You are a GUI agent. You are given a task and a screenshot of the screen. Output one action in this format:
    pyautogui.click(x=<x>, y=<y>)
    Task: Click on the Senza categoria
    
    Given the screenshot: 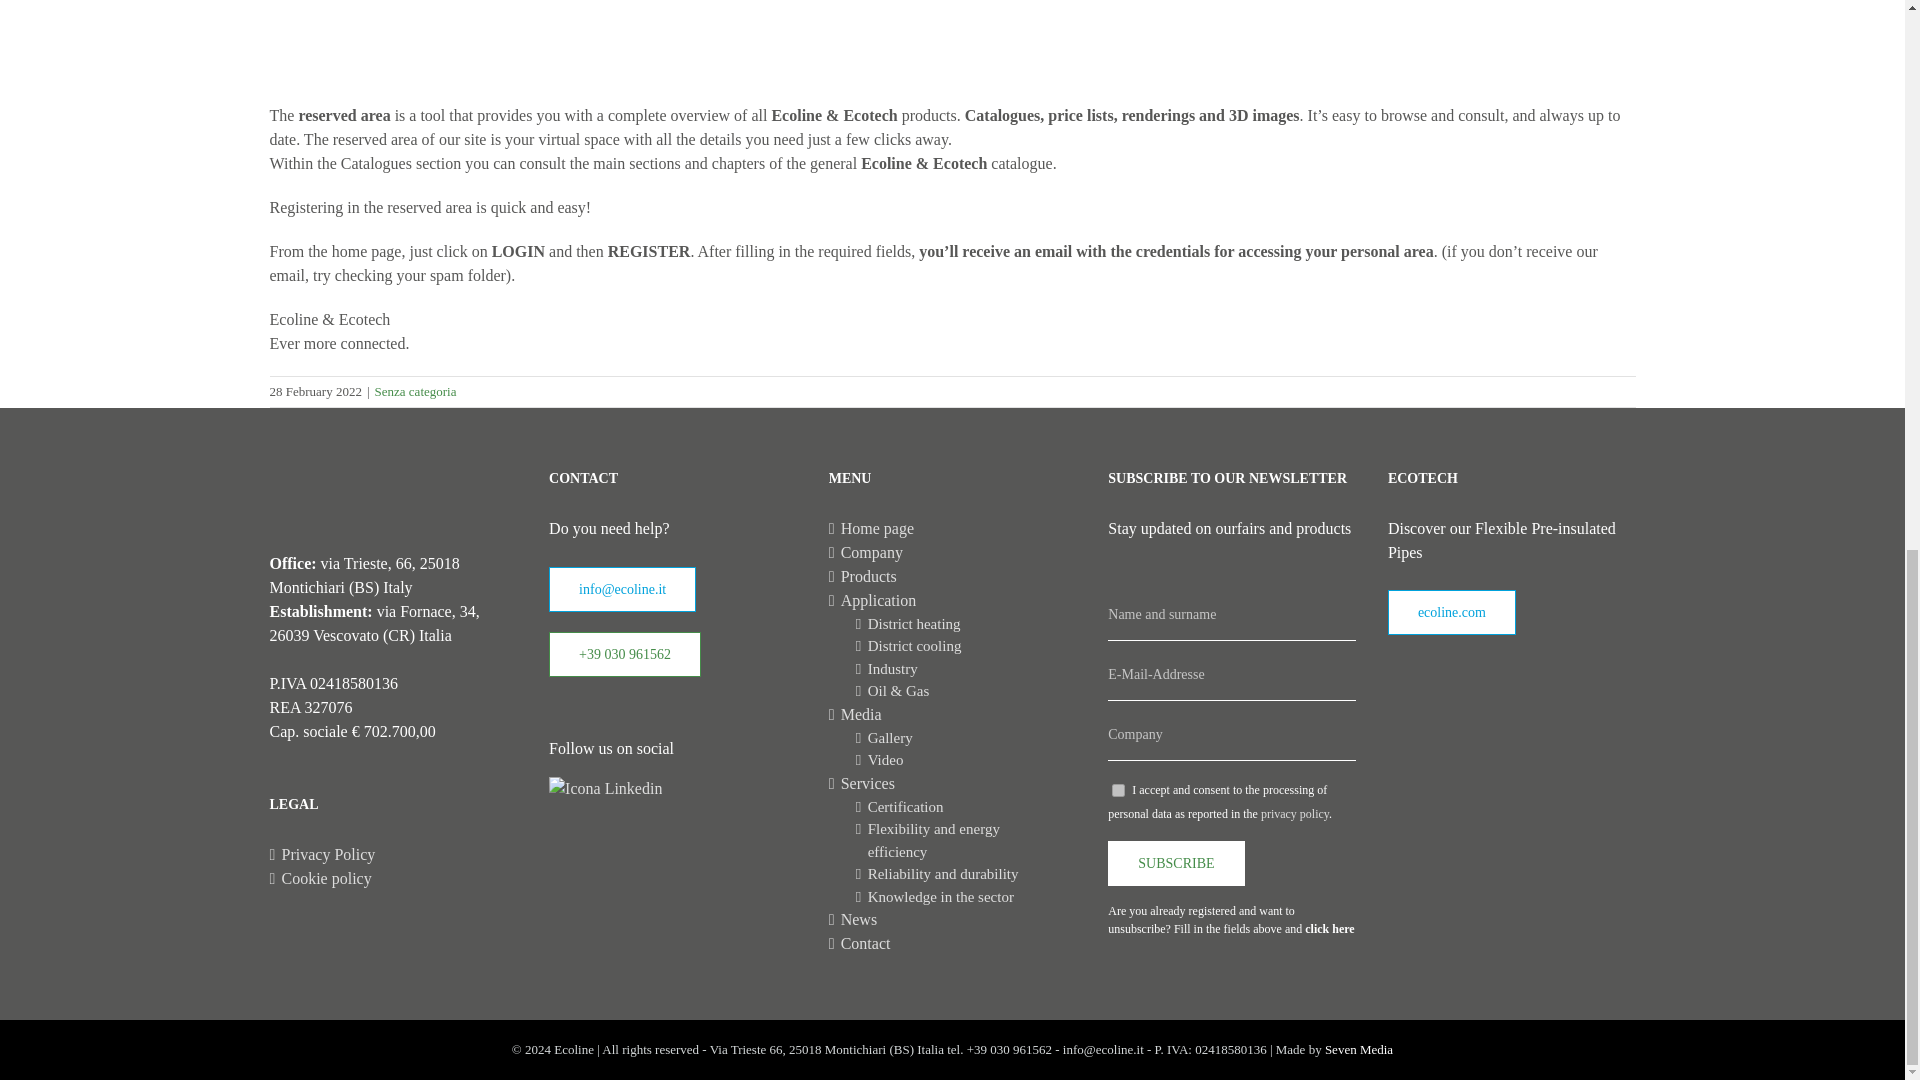 What is the action you would take?
    pyautogui.click(x=415, y=391)
    